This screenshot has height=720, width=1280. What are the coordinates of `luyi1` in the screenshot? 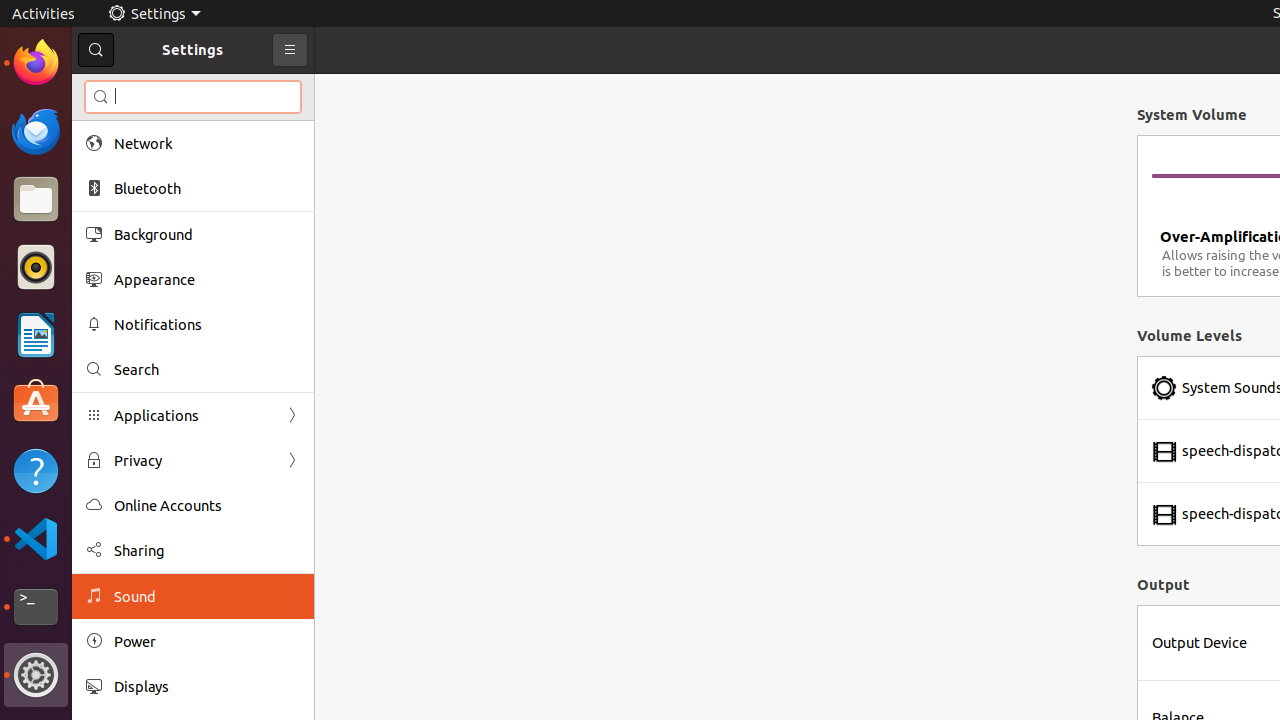 It's located at (134, 89).